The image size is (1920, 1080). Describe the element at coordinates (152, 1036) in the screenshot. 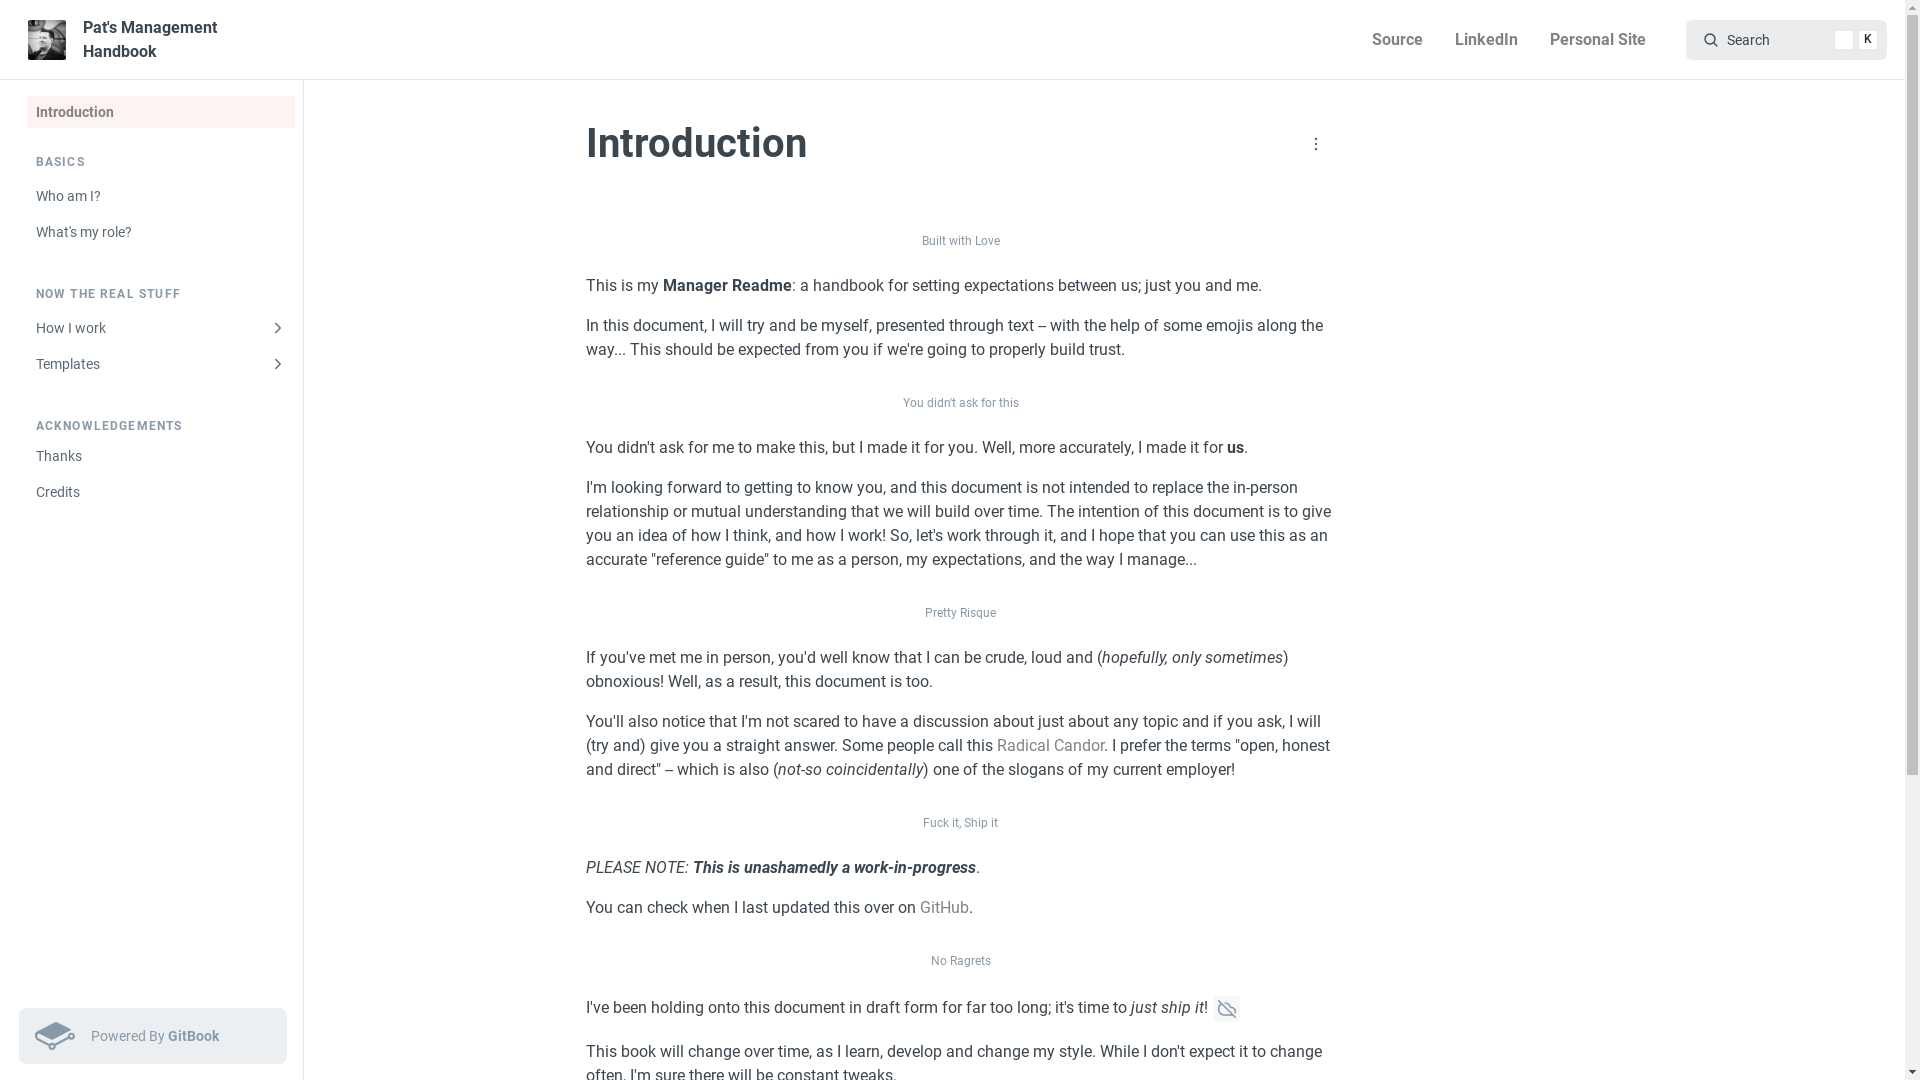

I see `Powered By GitBook` at that location.